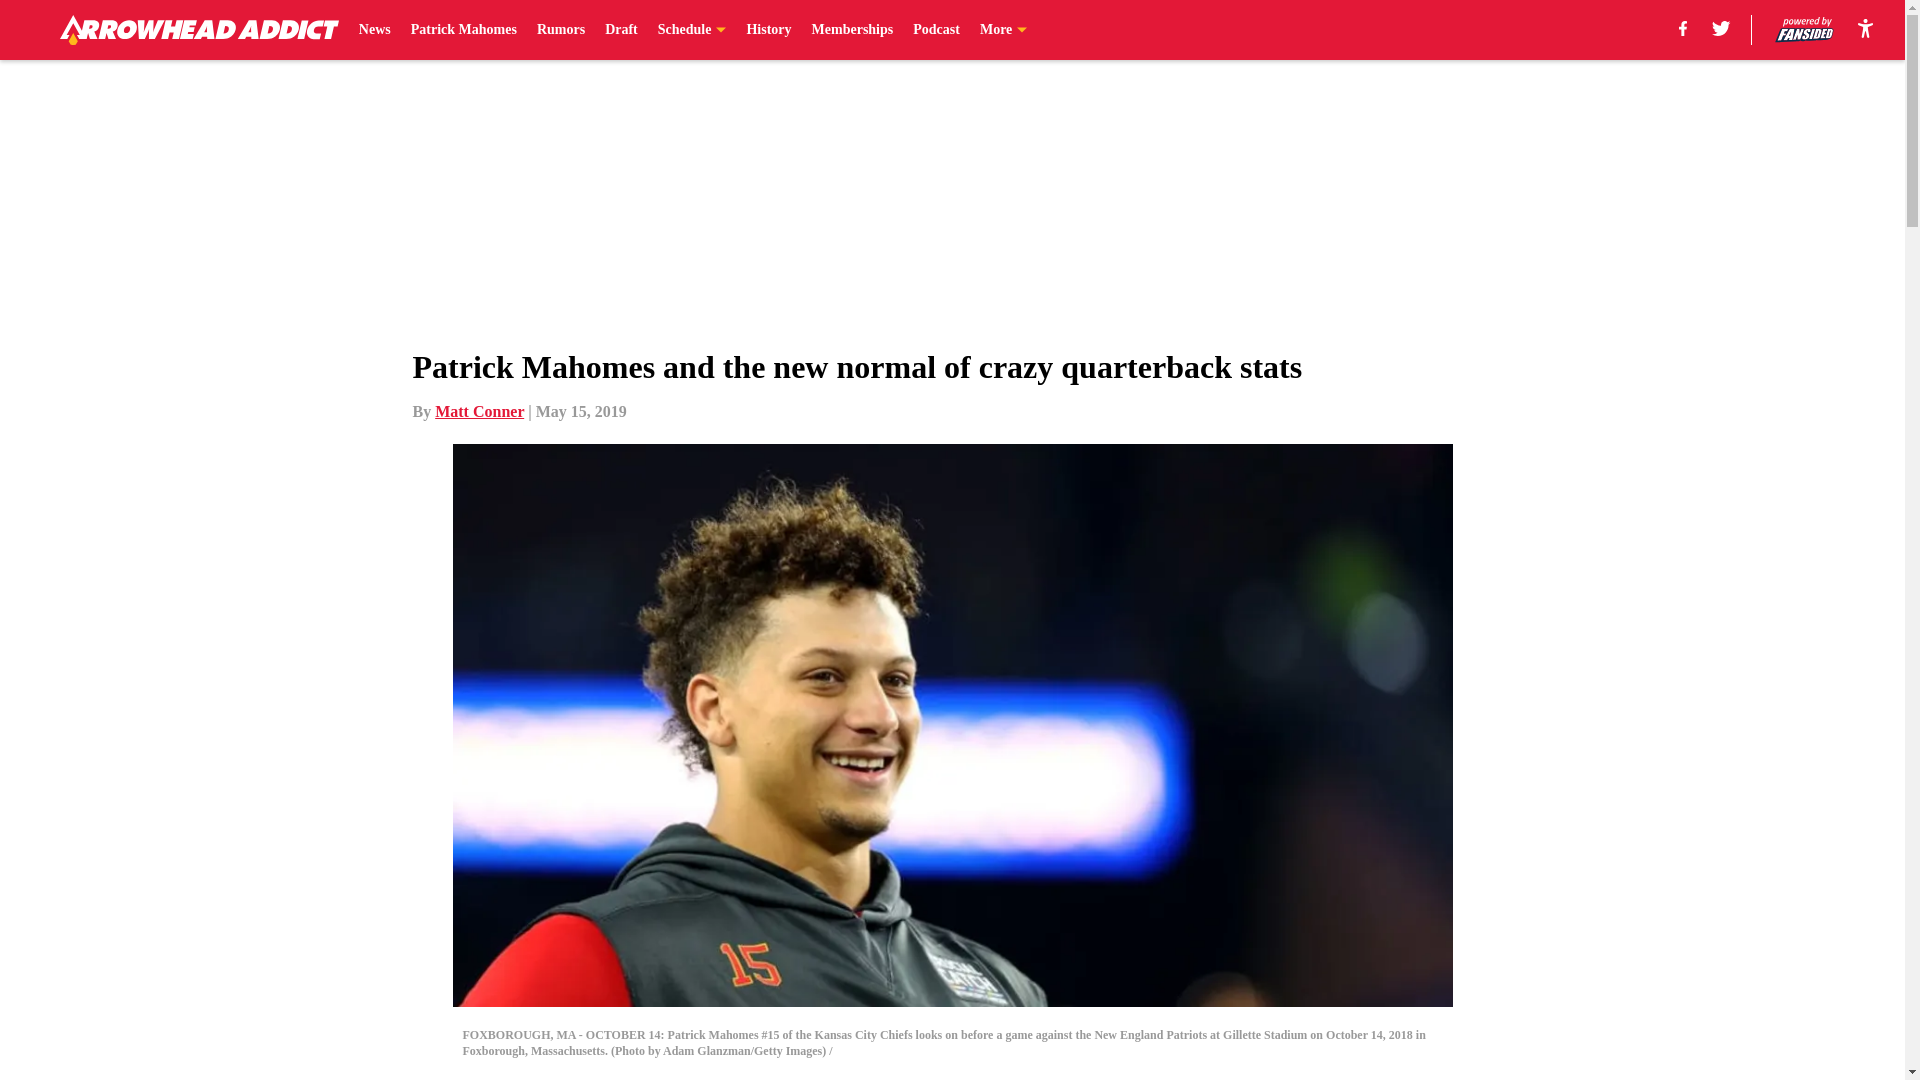 Image resolution: width=1920 pixels, height=1080 pixels. What do you see at coordinates (561, 30) in the screenshot?
I see `Rumors` at bounding box center [561, 30].